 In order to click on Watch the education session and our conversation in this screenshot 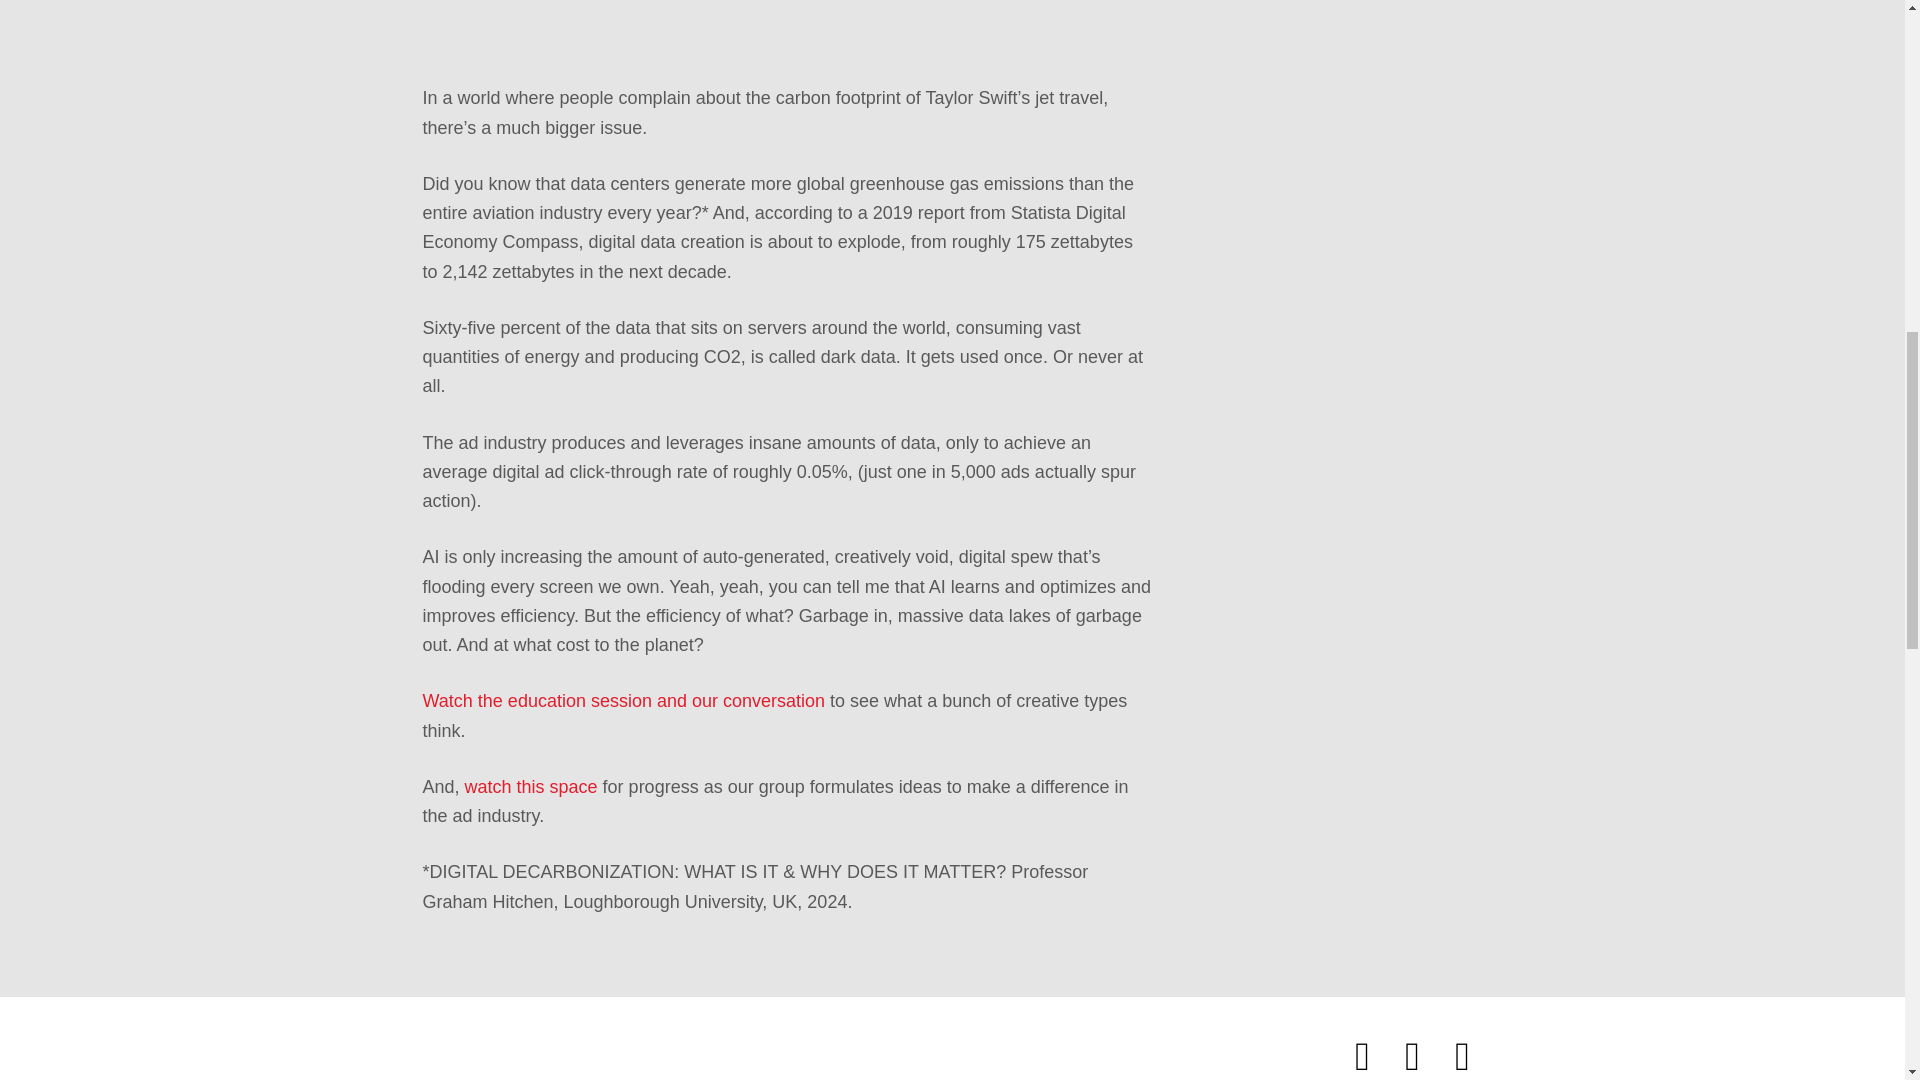, I will do `click(624, 700)`.